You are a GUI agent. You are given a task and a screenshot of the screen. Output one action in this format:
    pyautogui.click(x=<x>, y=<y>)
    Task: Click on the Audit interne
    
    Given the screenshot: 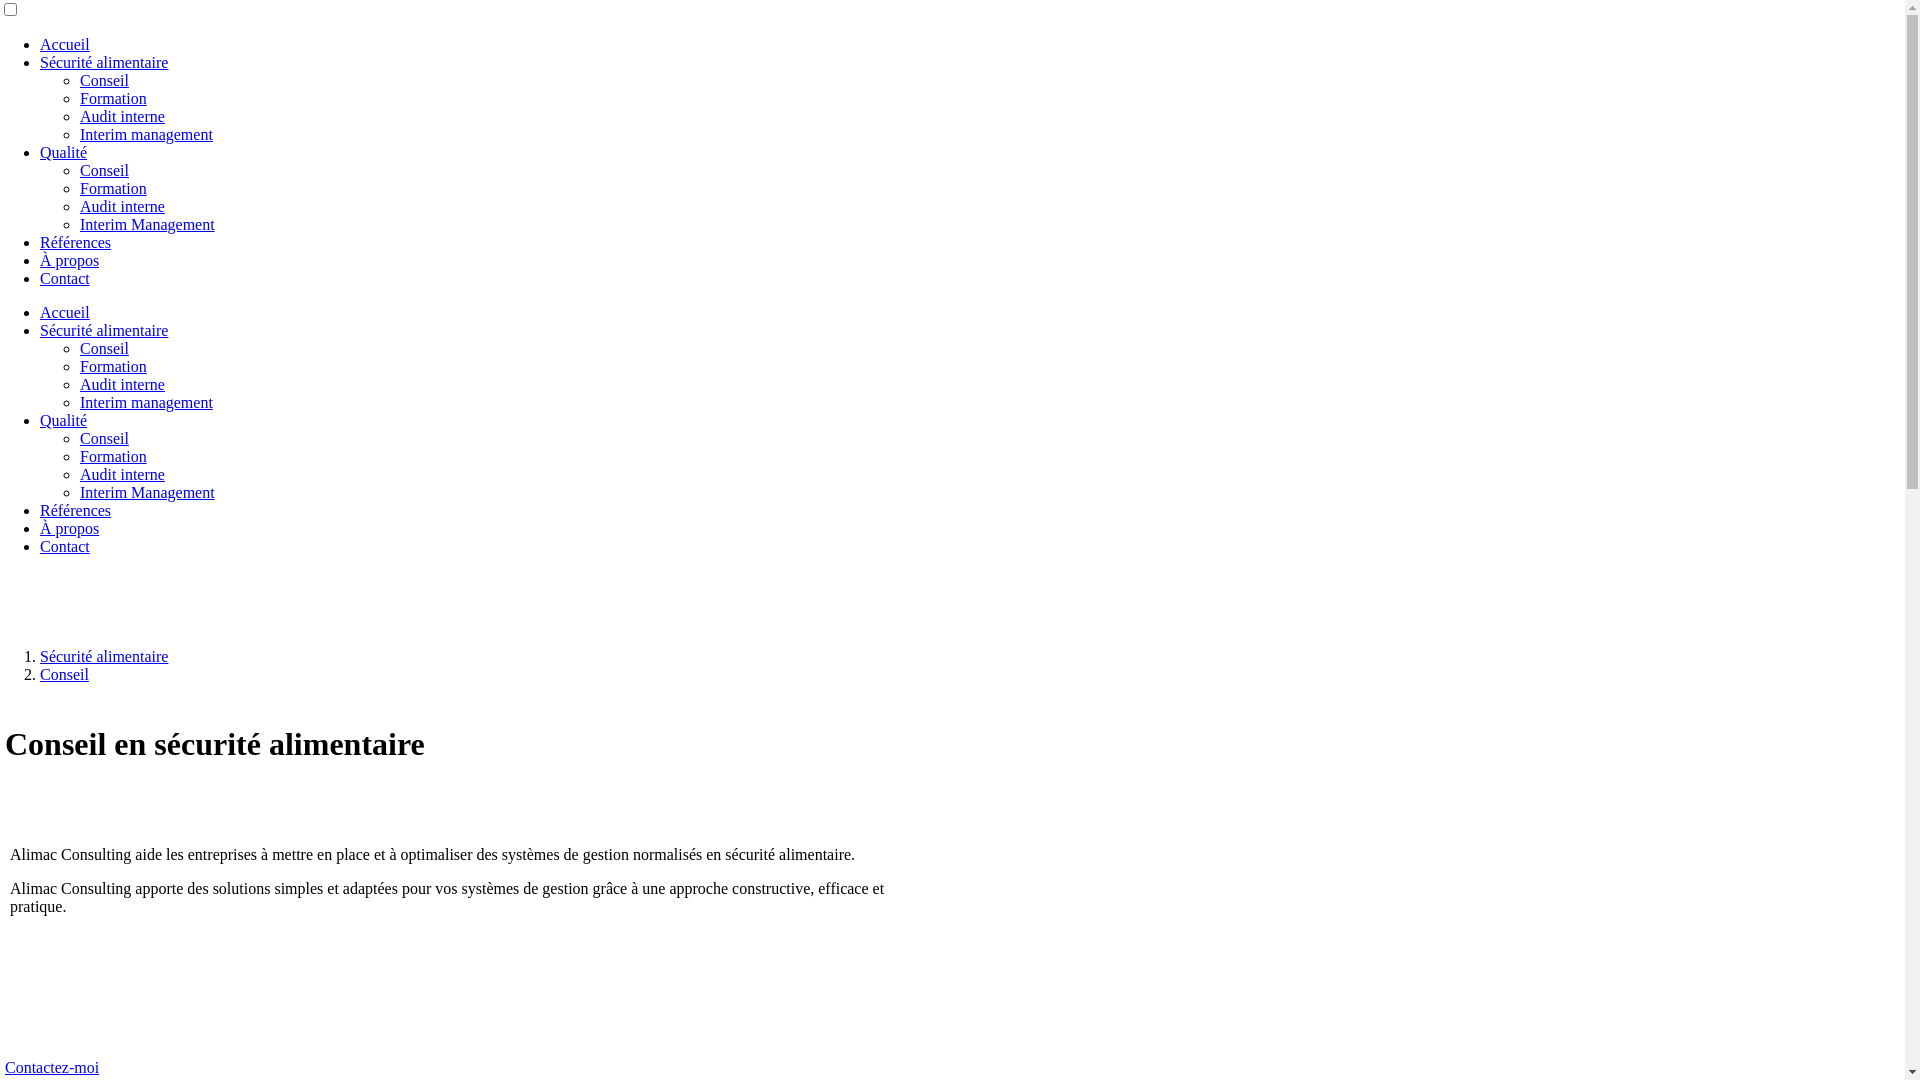 What is the action you would take?
    pyautogui.click(x=122, y=206)
    